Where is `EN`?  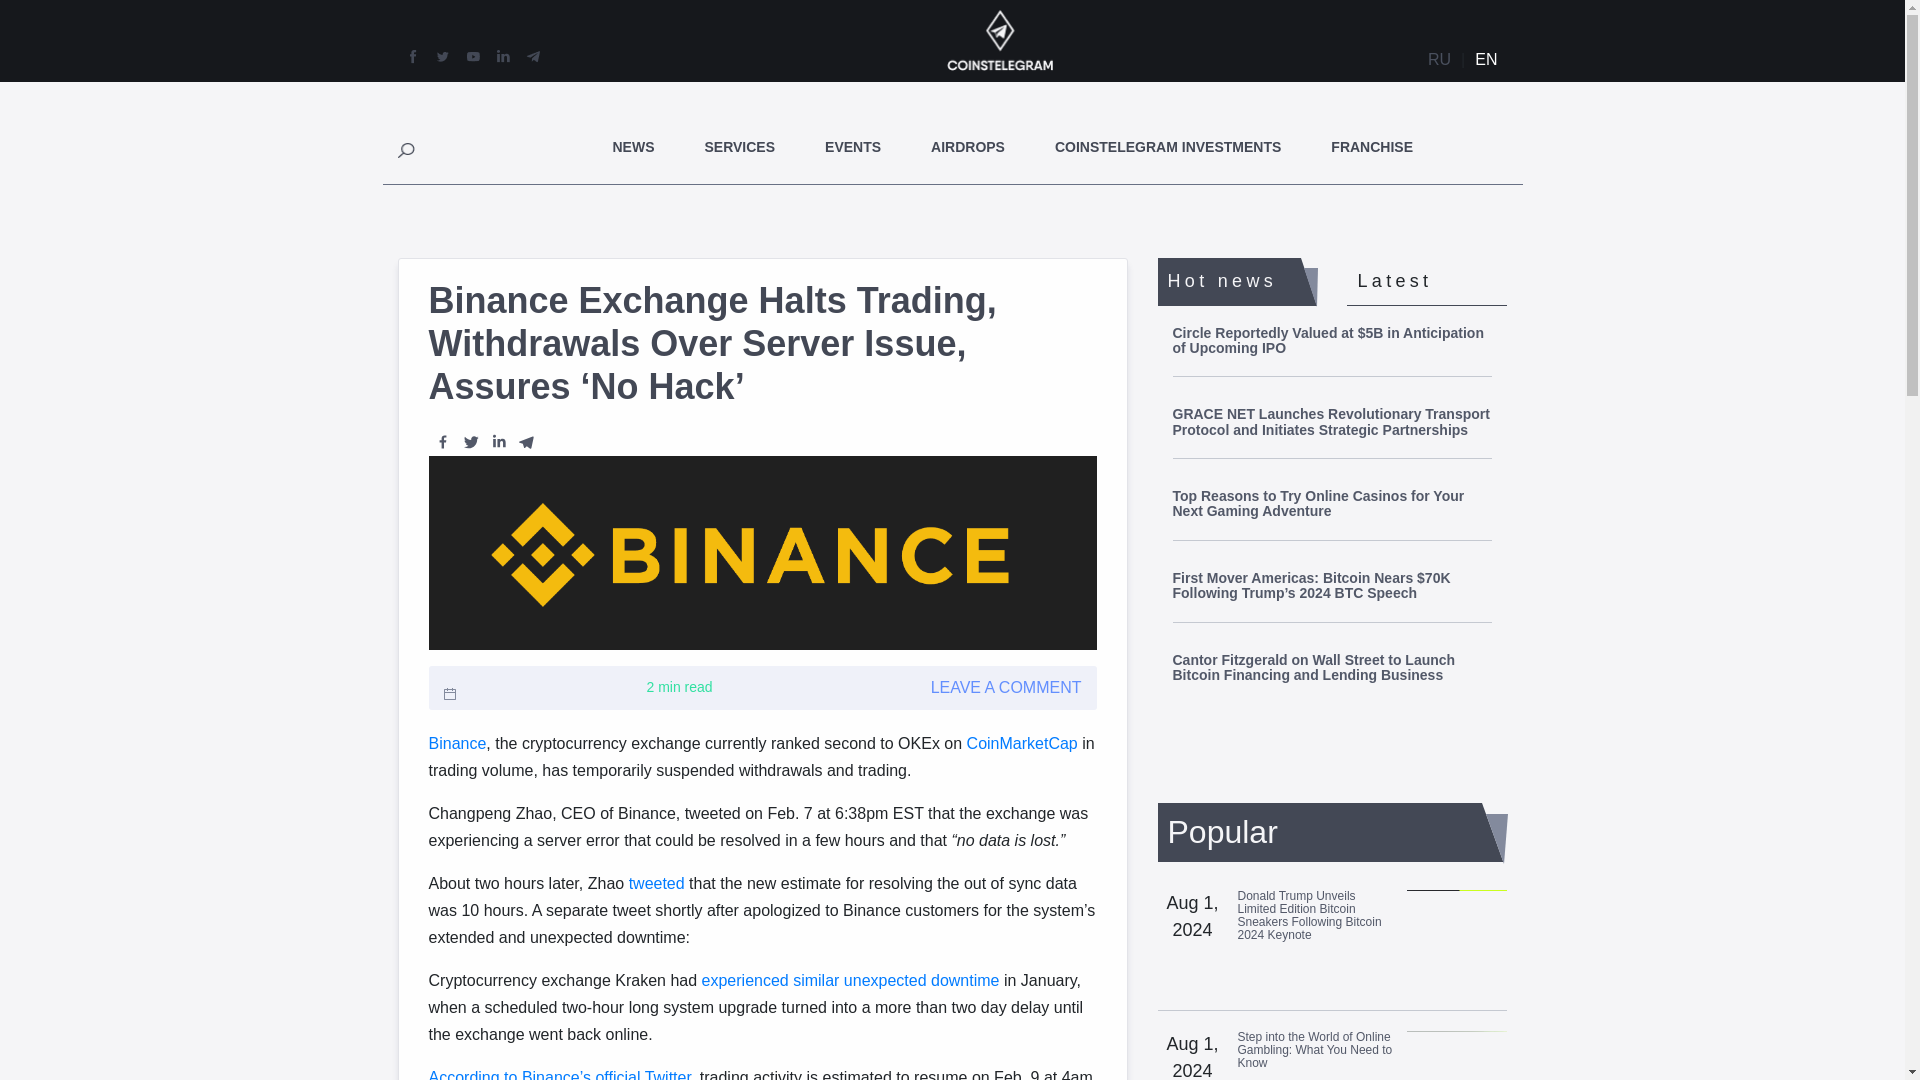 EN is located at coordinates (1486, 60).